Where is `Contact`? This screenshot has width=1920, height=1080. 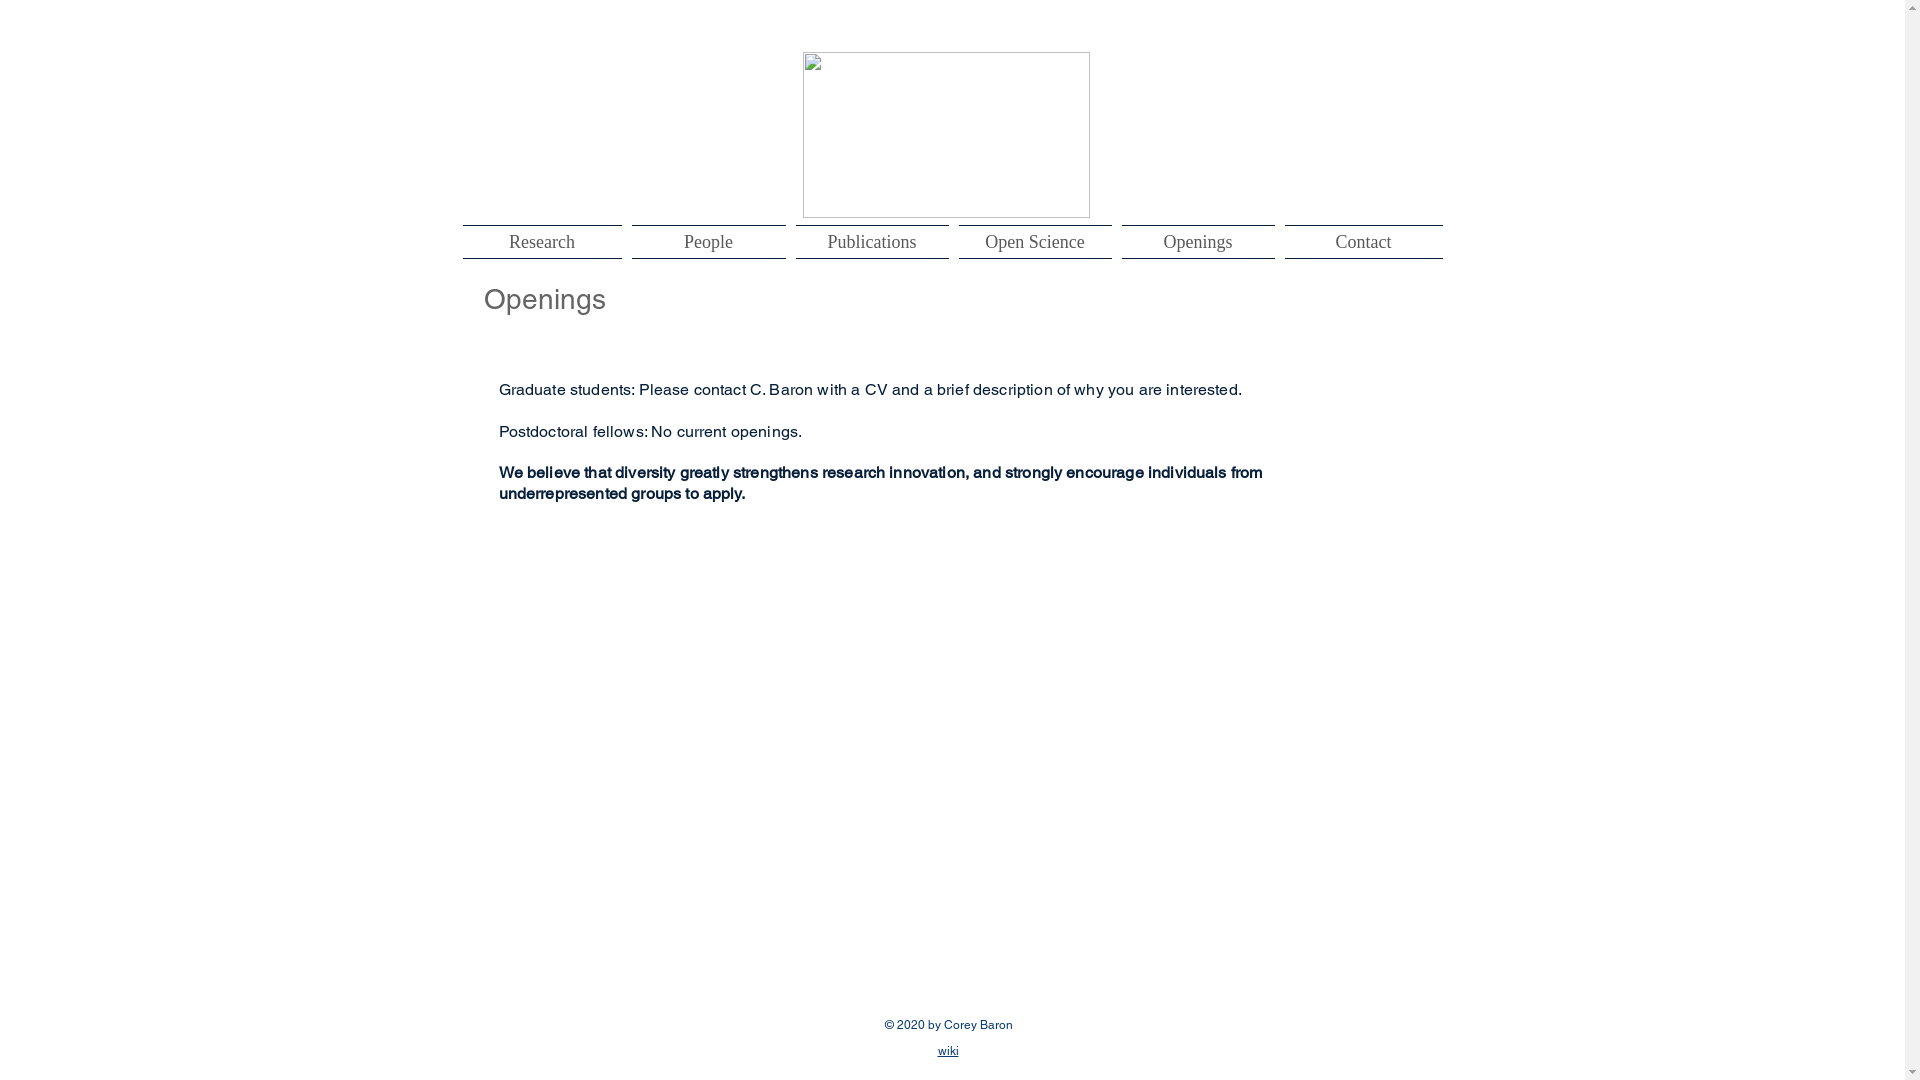 Contact is located at coordinates (1362, 242).